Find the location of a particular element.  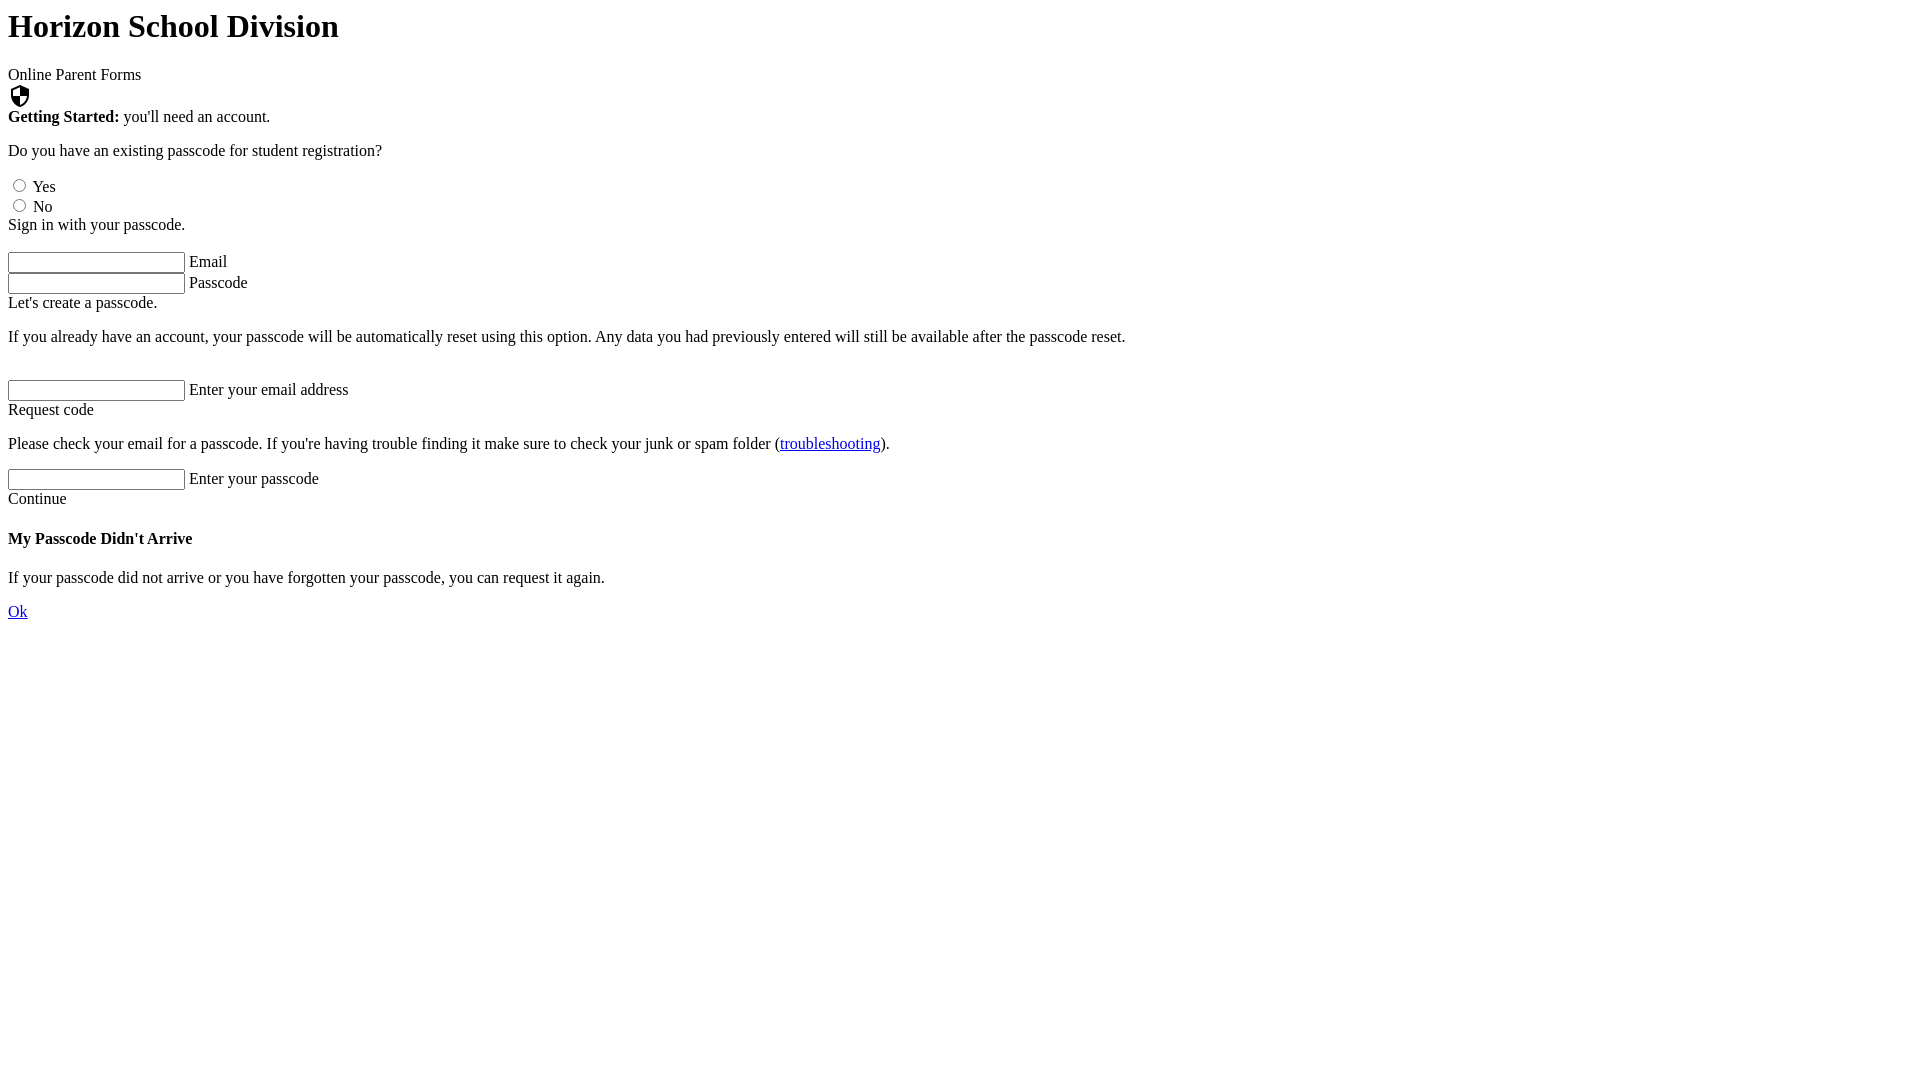

Continue is located at coordinates (38, 498).